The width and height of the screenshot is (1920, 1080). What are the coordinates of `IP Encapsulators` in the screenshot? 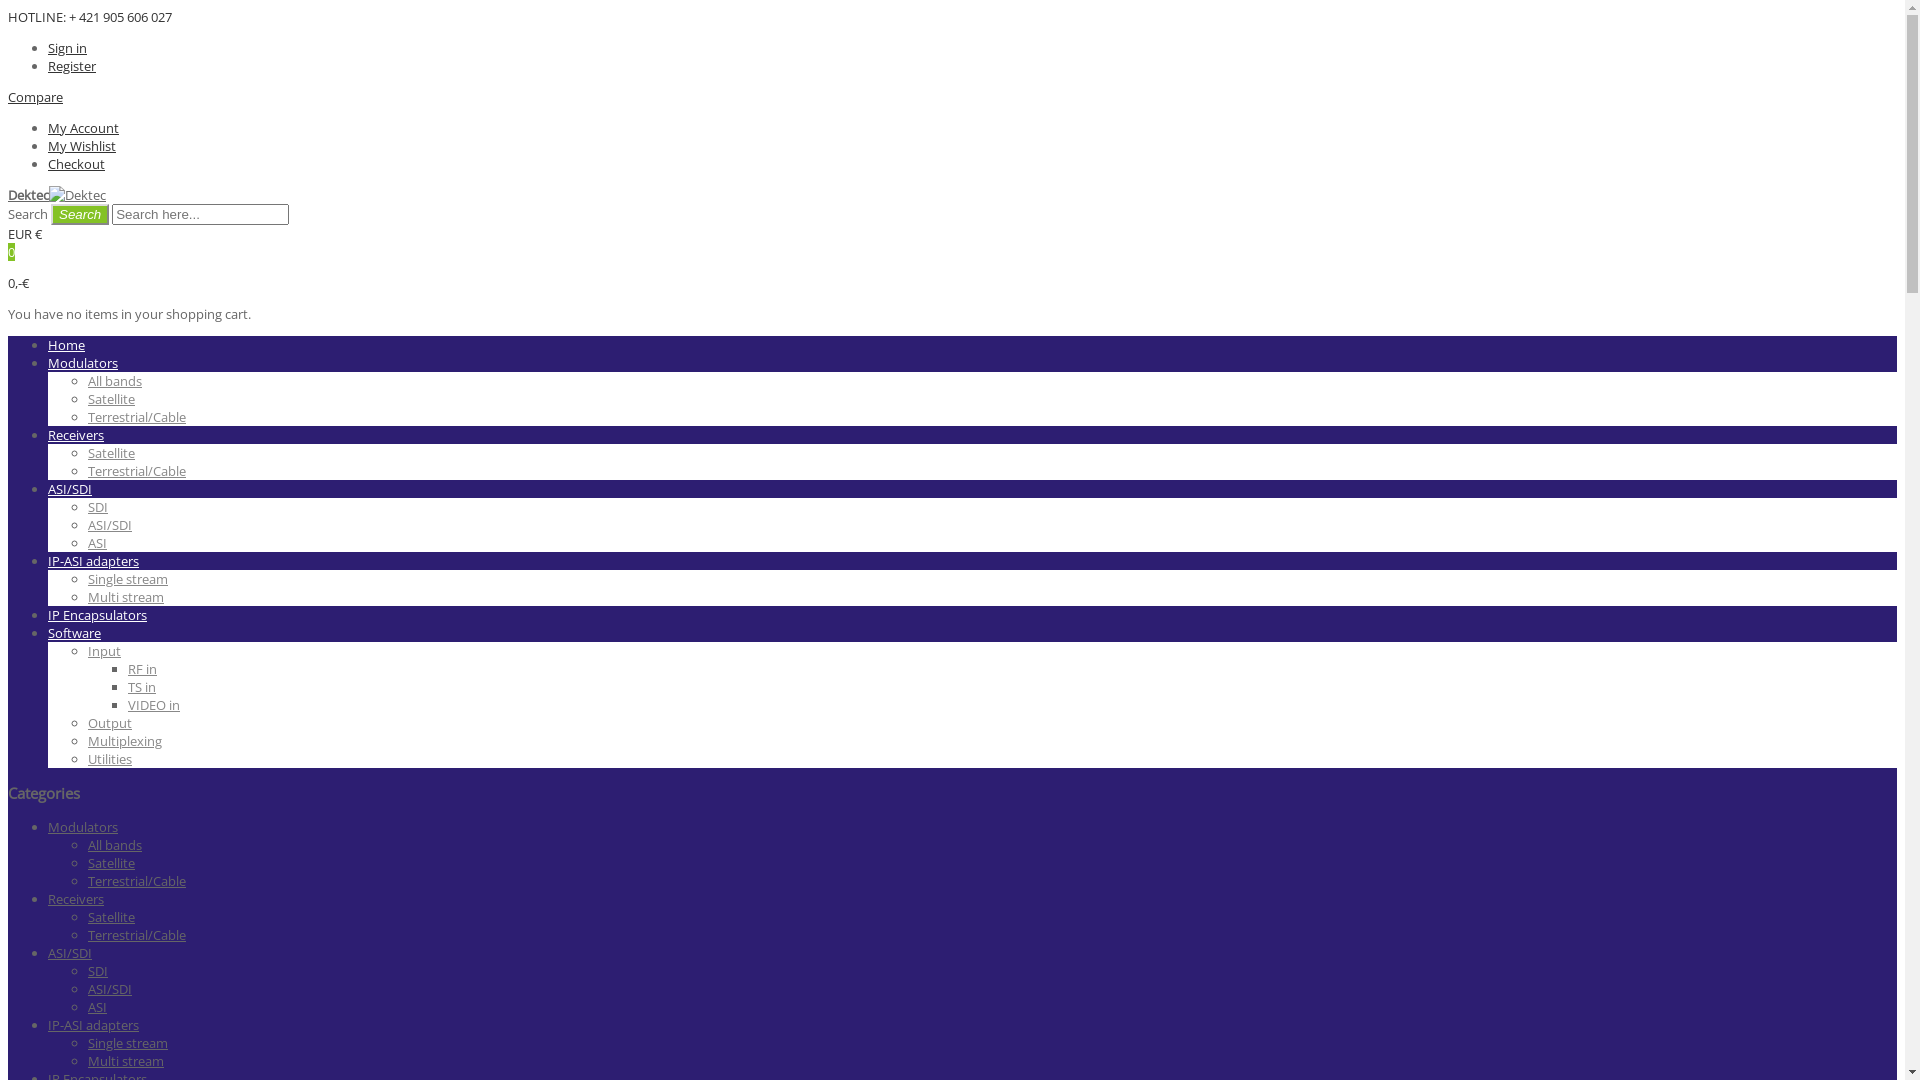 It's located at (98, 614).